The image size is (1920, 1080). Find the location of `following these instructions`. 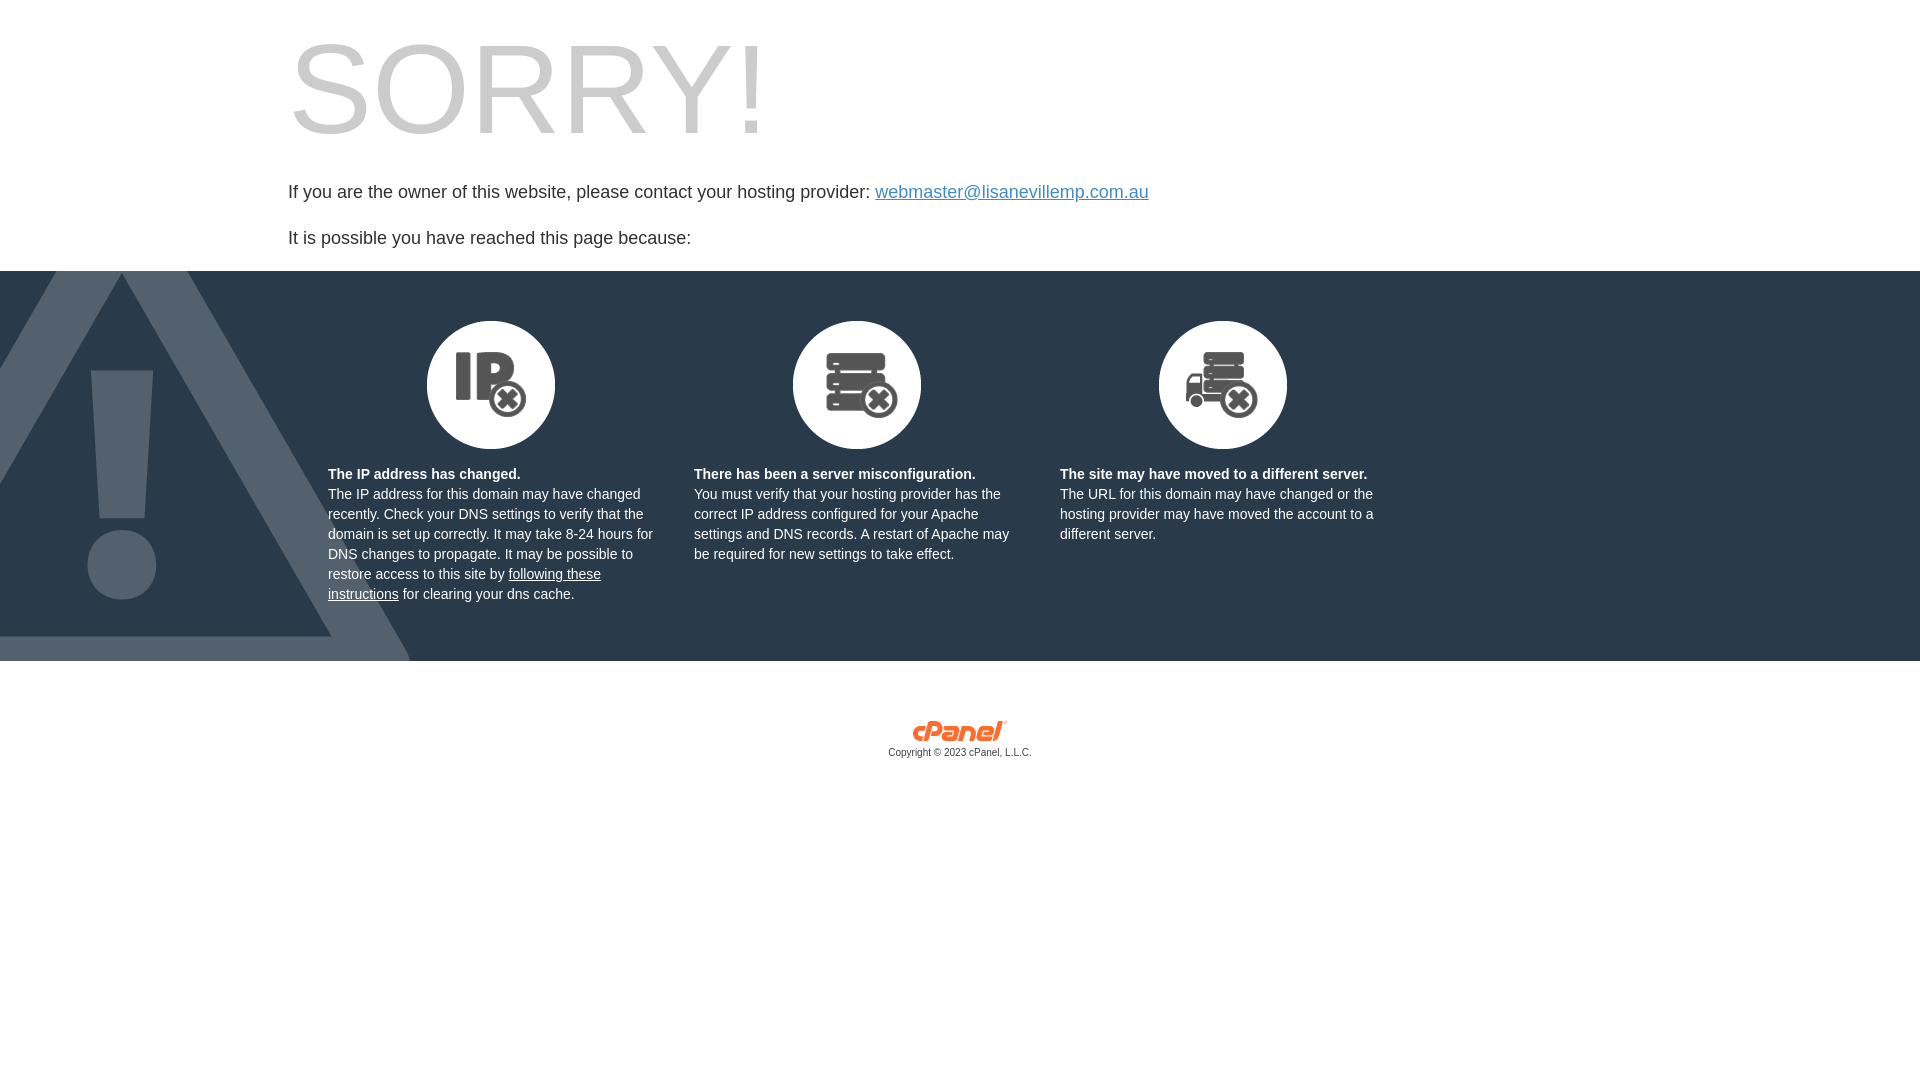

following these instructions is located at coordinates (464, 584).